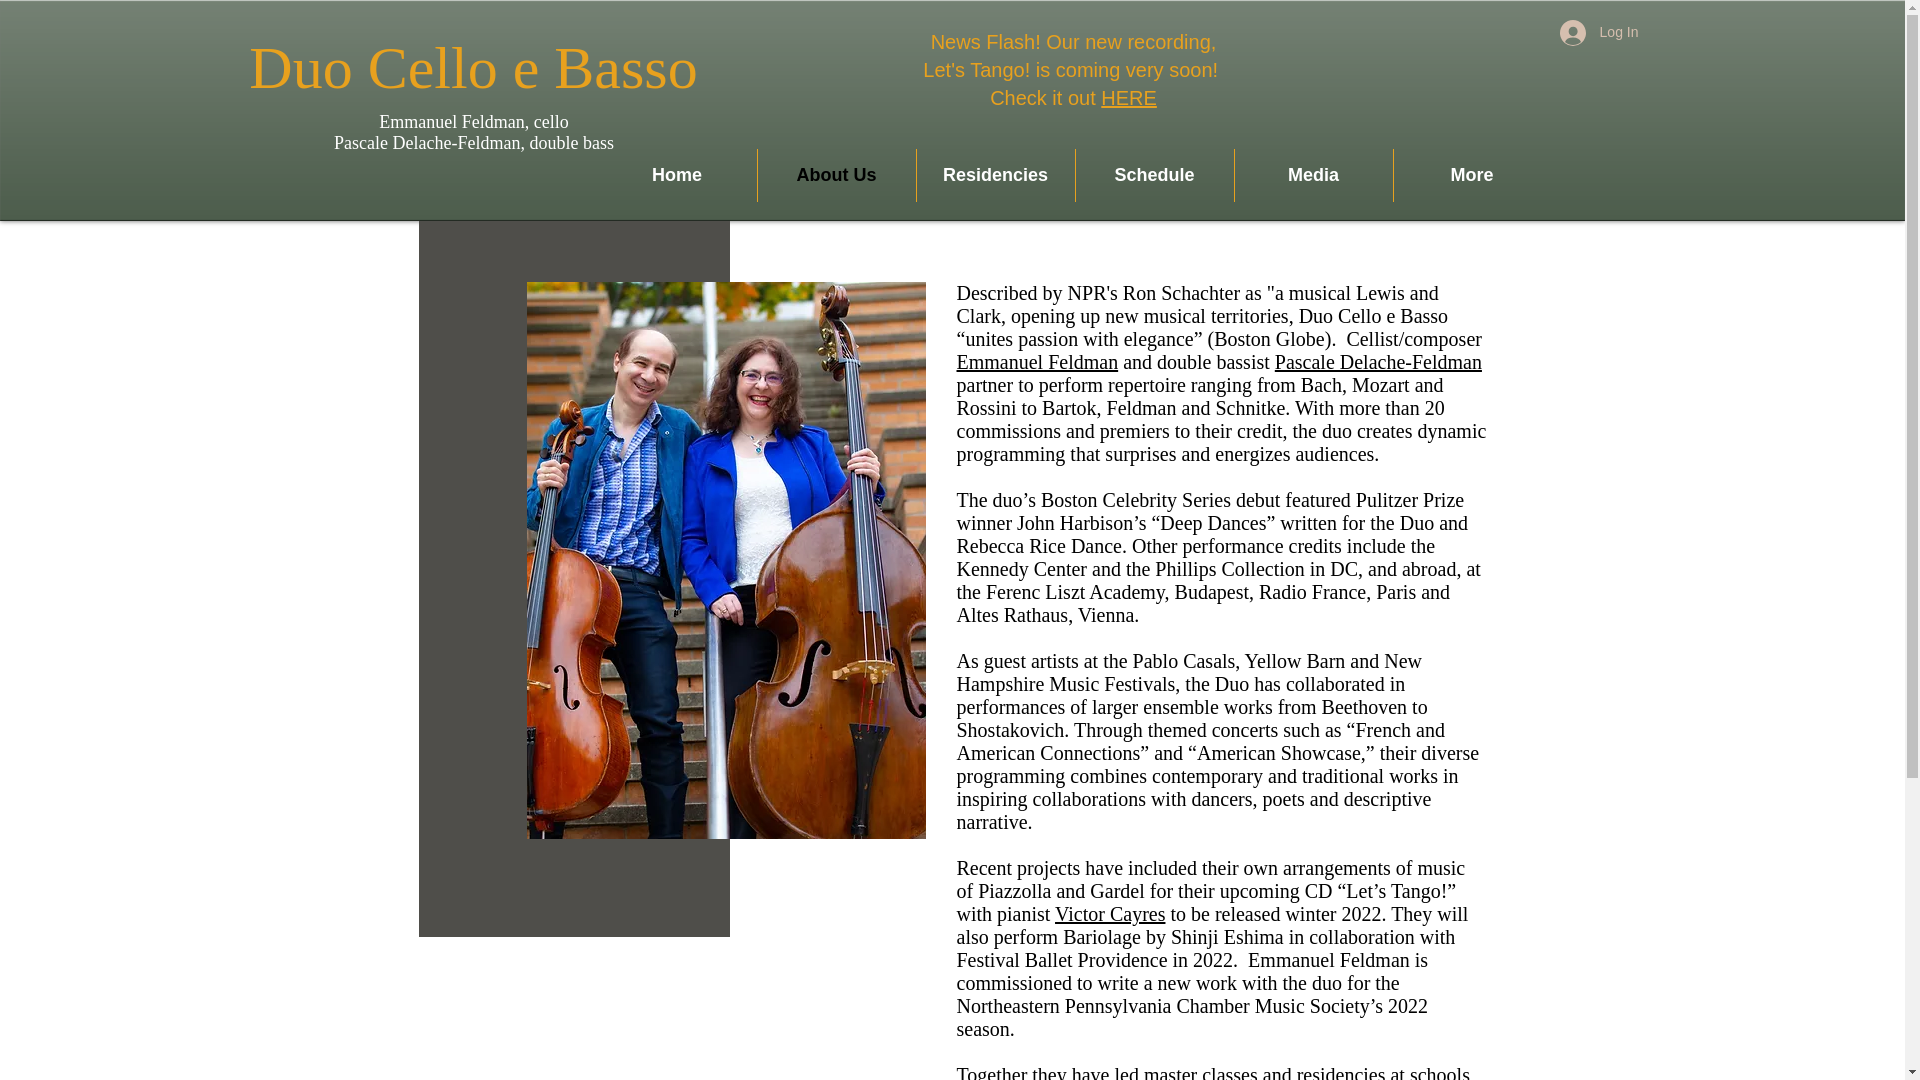 The width and height of the screenshot is (1920, 1080). What do you see at coordinates (1128, 98) in the screenshot?
I see `HERE` at bounding box center [1128, 98].